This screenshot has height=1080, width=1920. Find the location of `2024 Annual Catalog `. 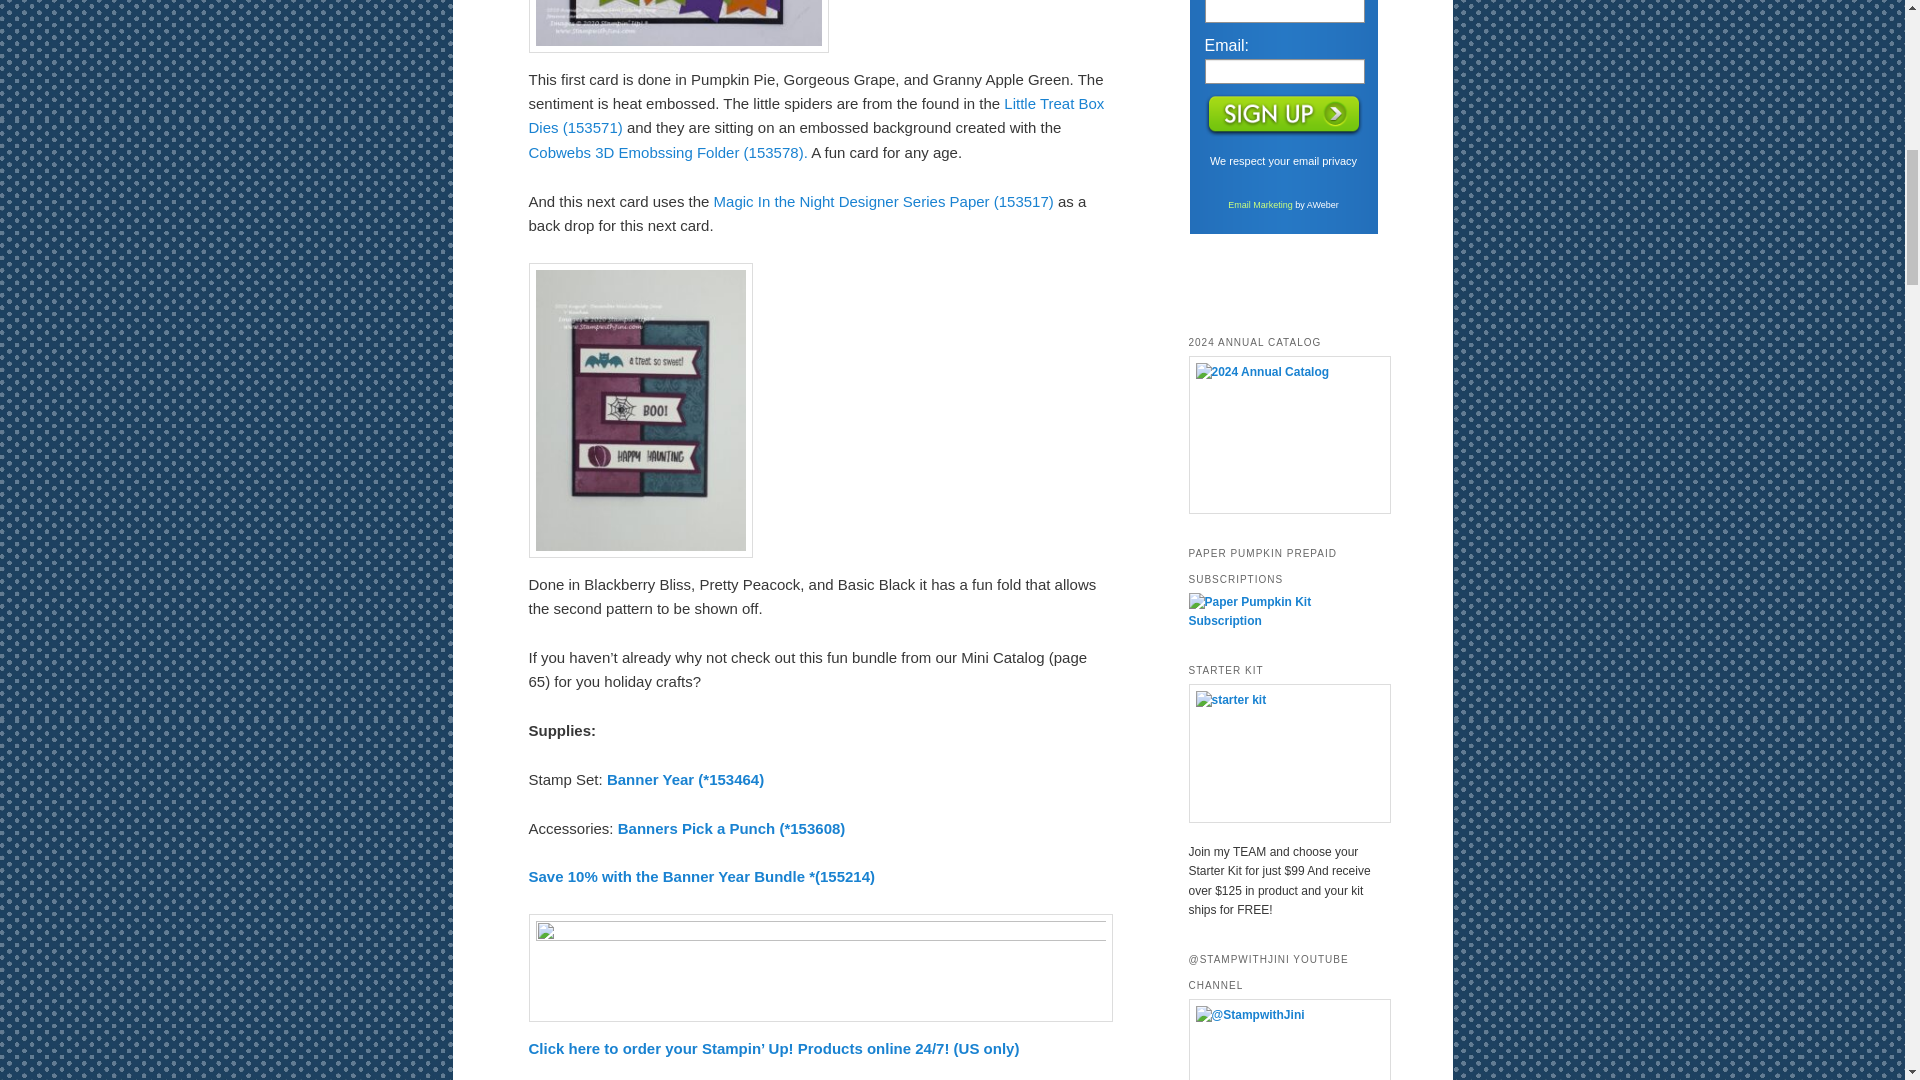

2024 Annual Catalog  is located at coordinates (1282, 435).